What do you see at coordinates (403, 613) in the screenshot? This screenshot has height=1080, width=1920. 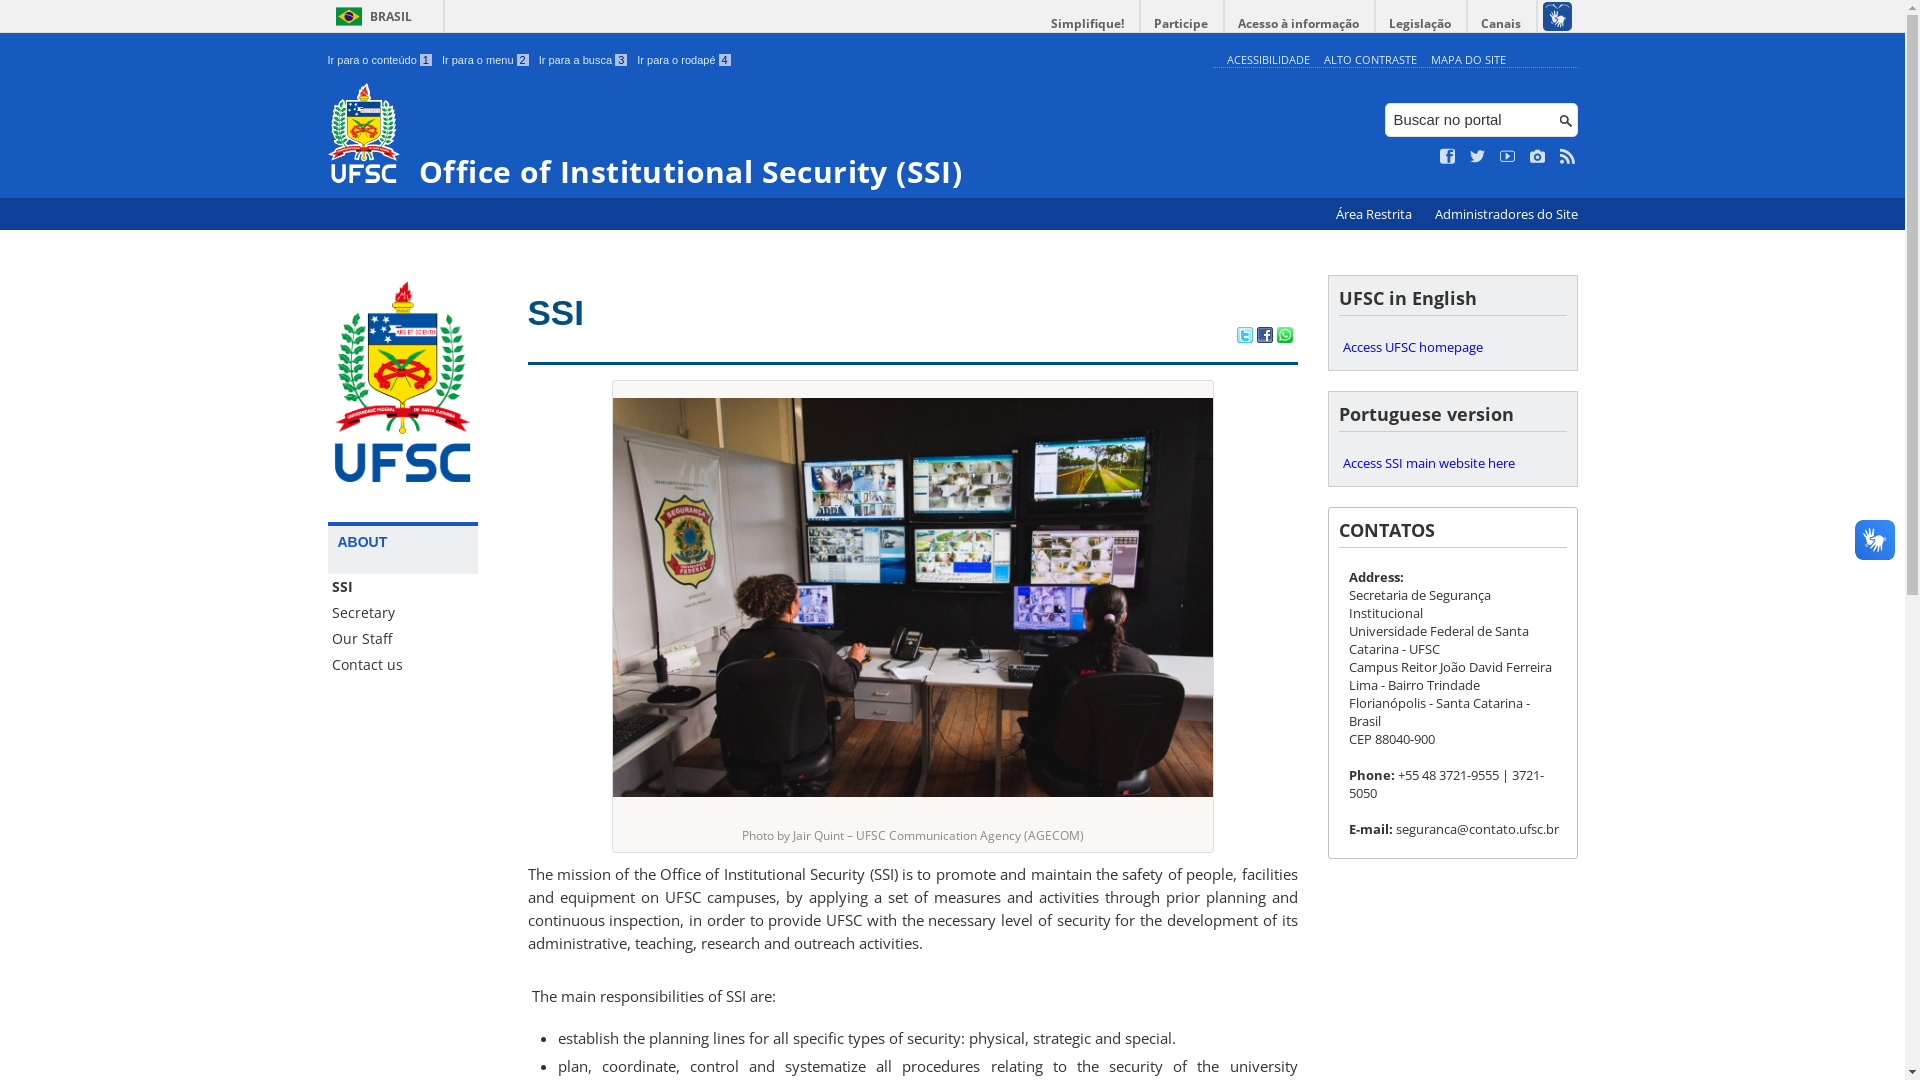 I see `Secretary` at bounding box center [403, 613].